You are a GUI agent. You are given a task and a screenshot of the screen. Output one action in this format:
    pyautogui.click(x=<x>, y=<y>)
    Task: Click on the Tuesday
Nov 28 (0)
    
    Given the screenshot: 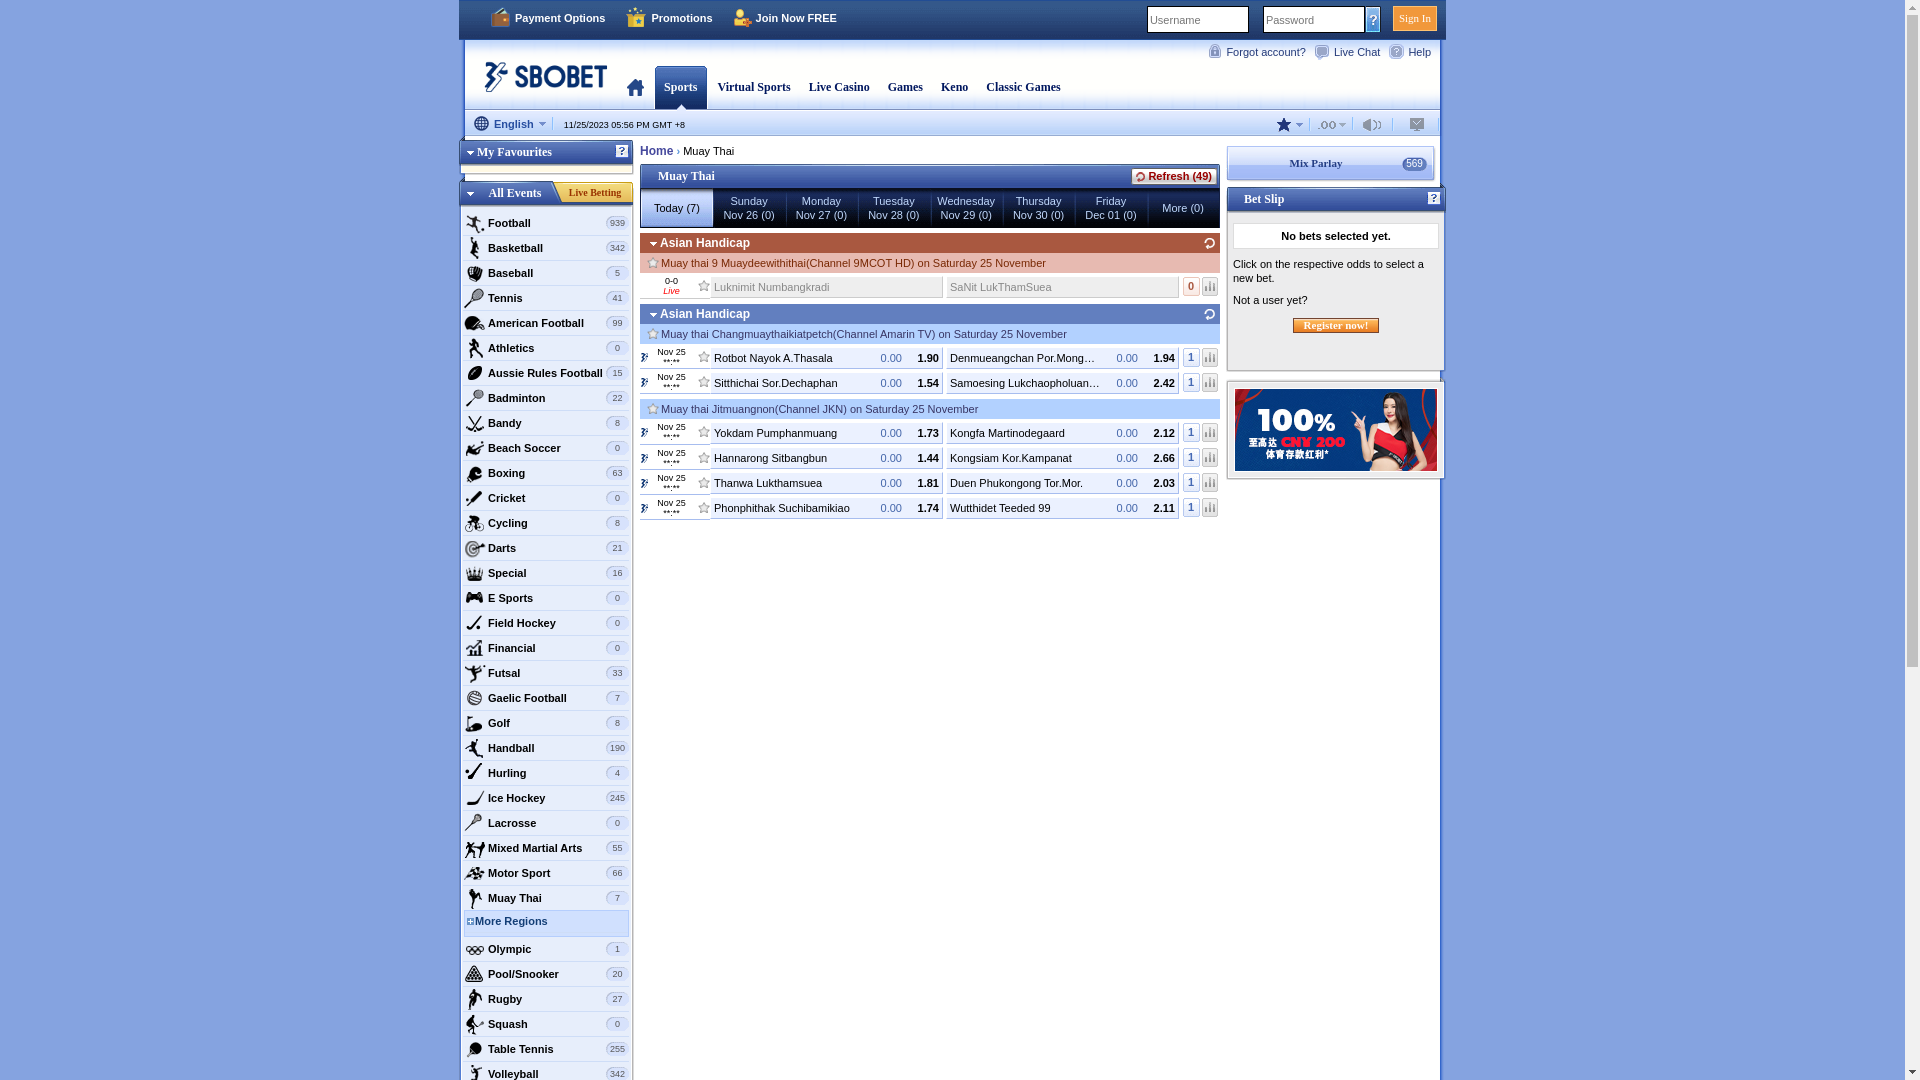 What is the action you would take?
    pyautogui.click(x=894, y=208)
    